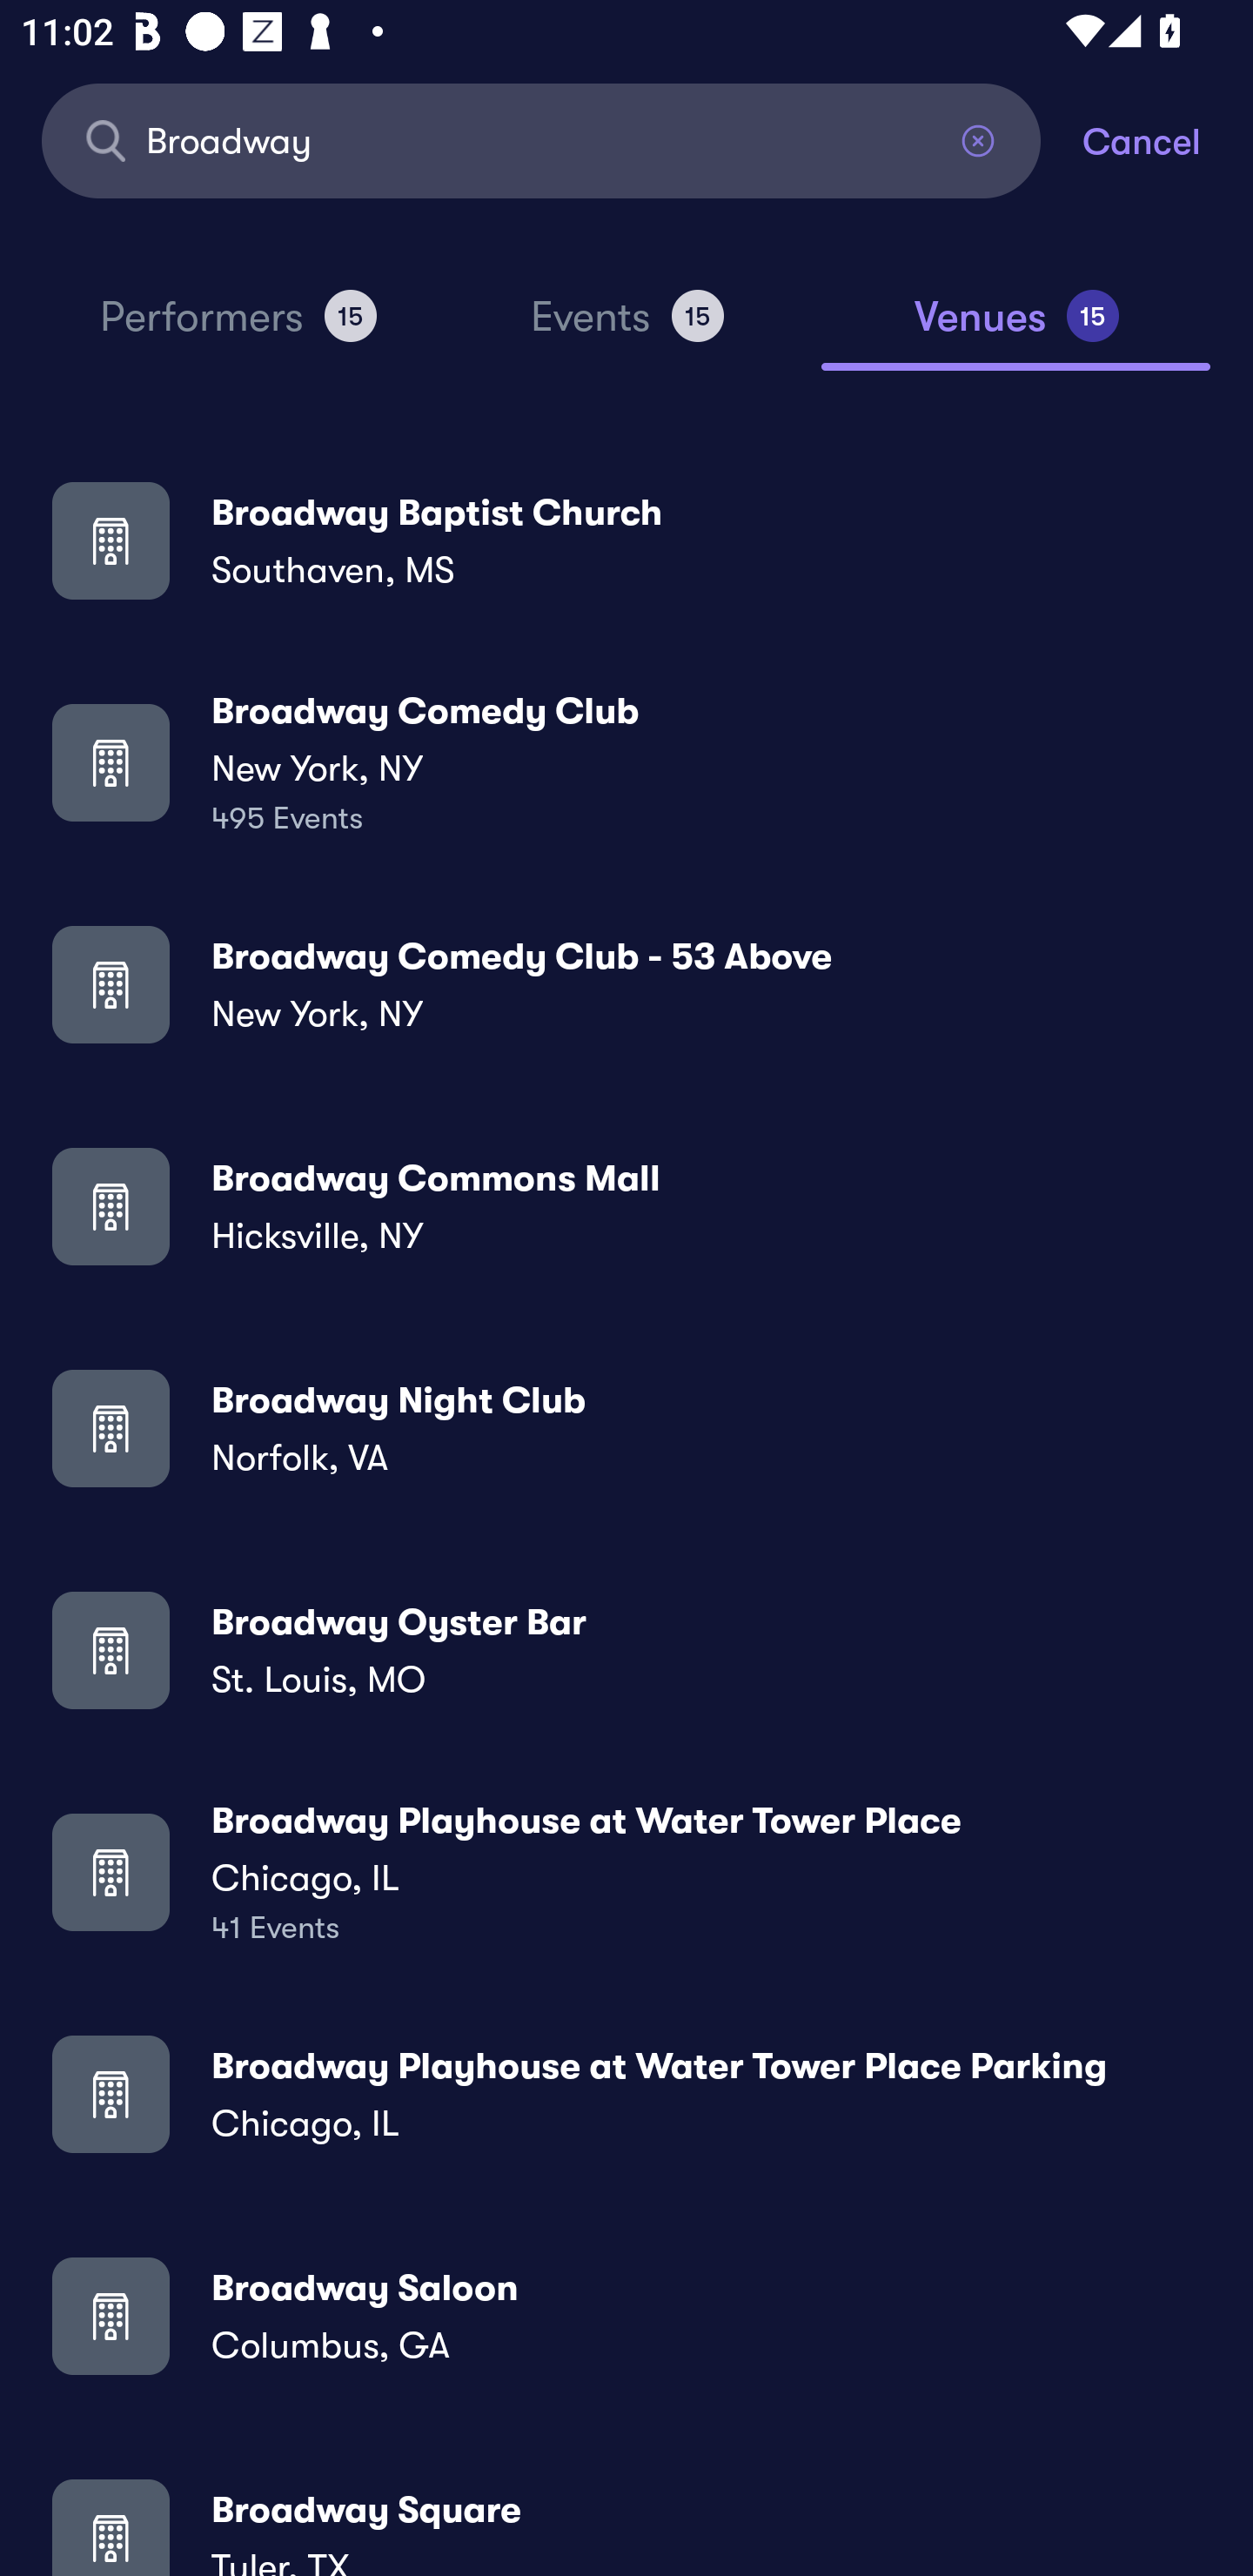 This screenshot has height=2576, width=1253. What do you see at coordinates (626, 762) in the screenshot?
I see `Broadway Comedy Club New York, NY 495 Events` at bounding box center [626, 762].